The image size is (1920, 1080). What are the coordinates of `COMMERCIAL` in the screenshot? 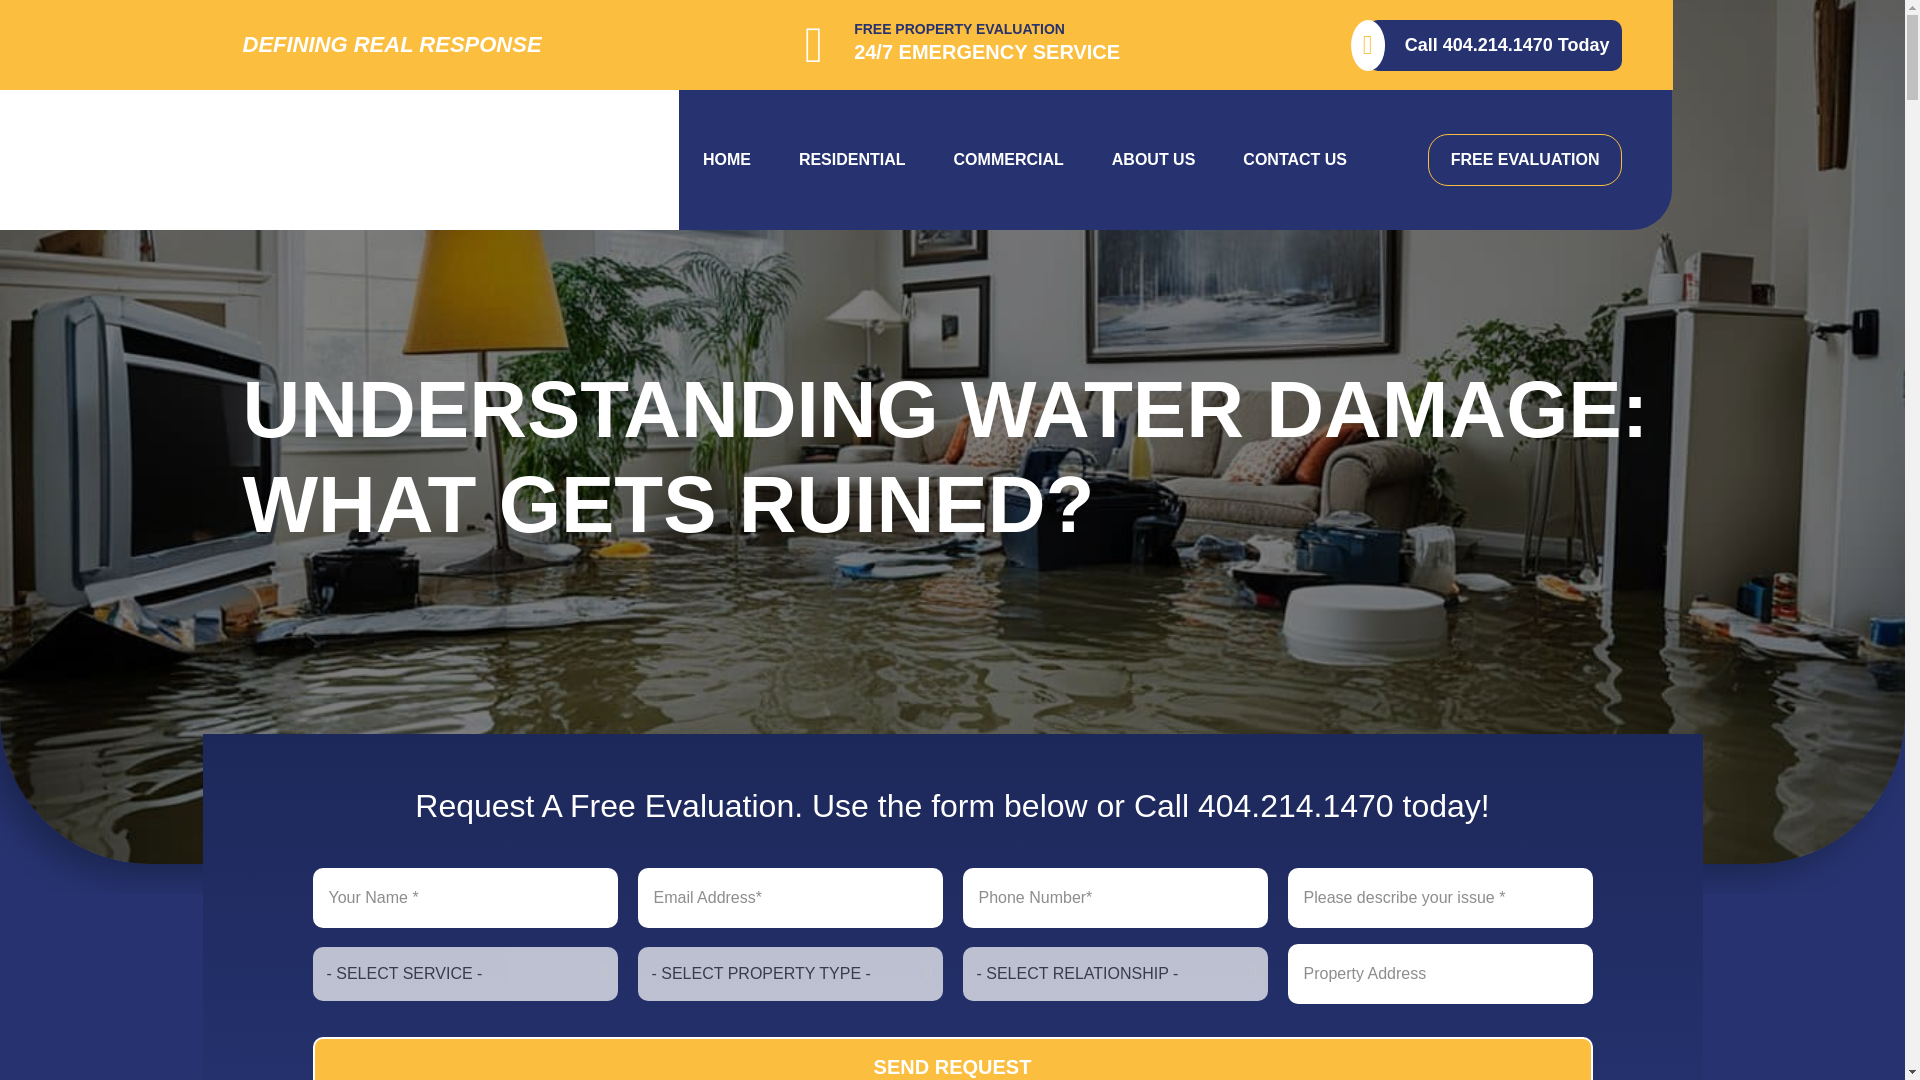 It's located at (1008, 160).